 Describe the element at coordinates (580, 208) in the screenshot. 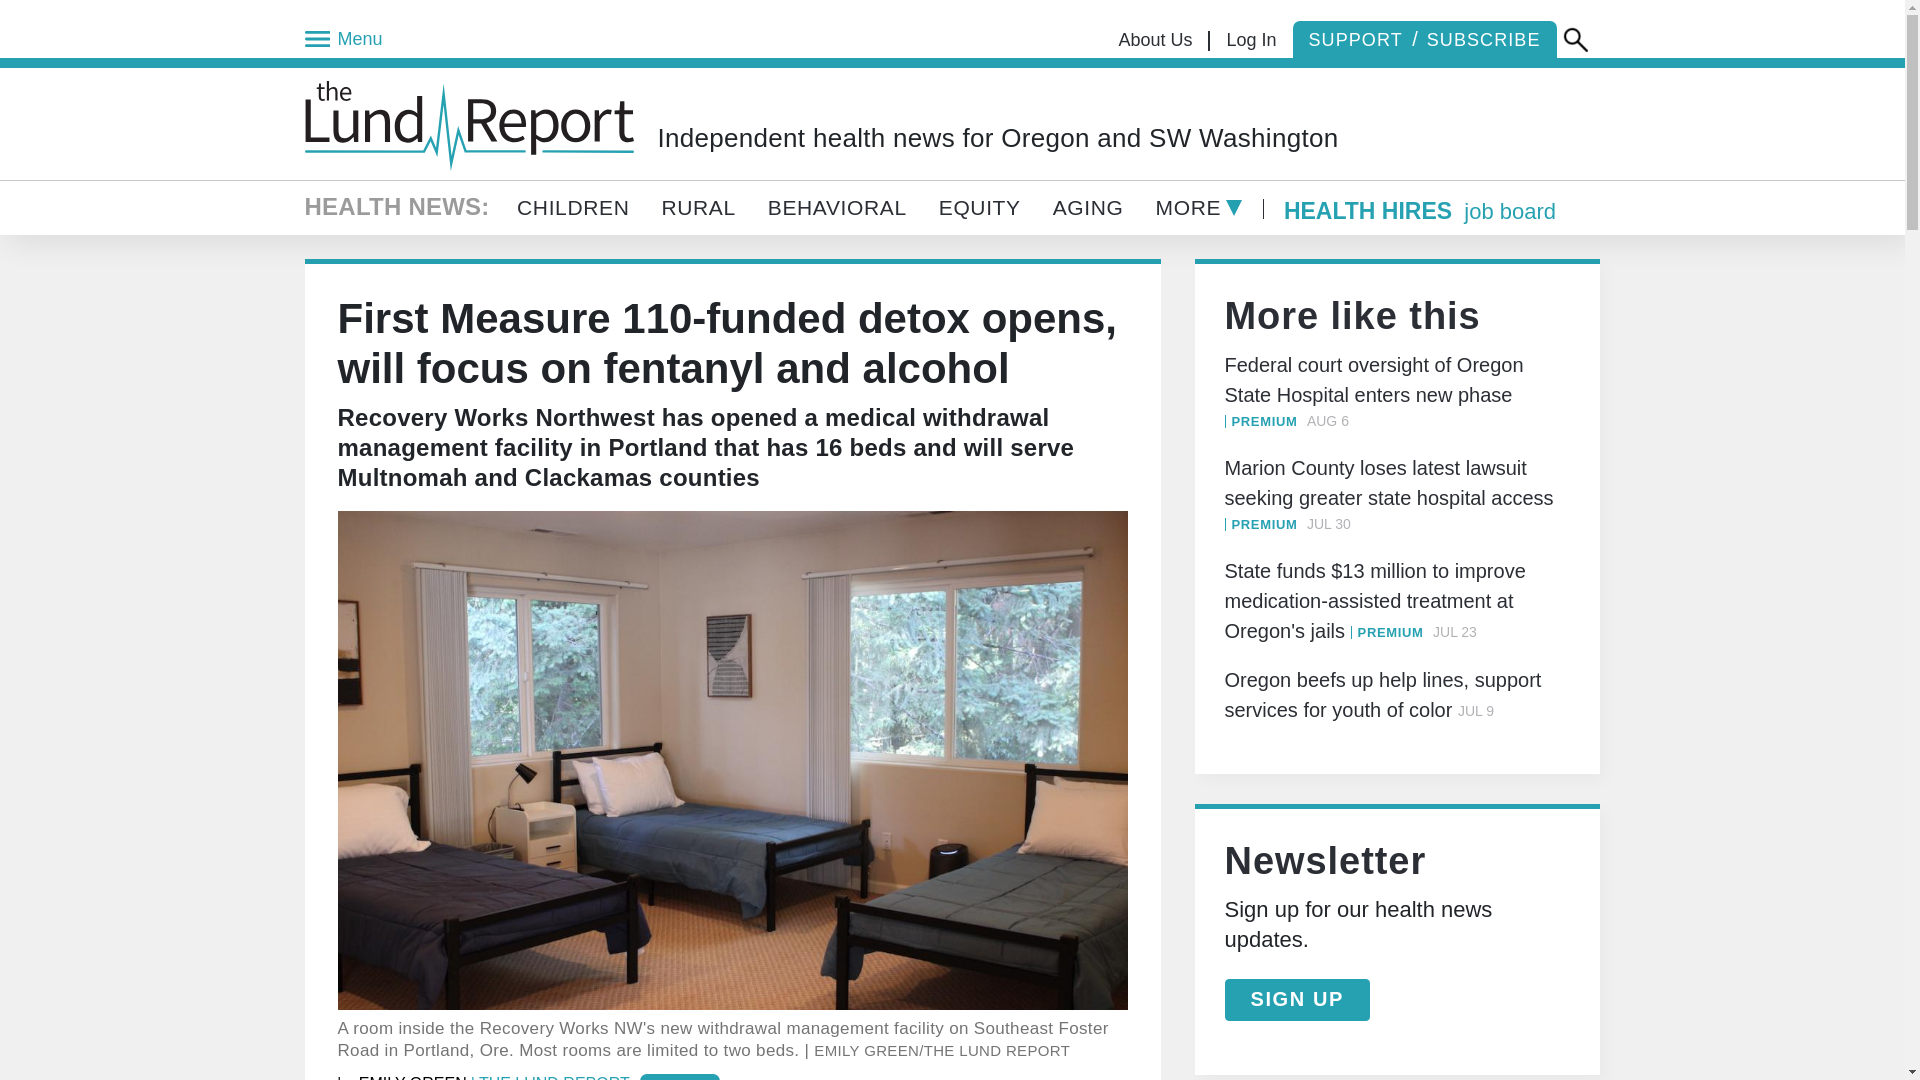

I see `CHILDREN` at that location.